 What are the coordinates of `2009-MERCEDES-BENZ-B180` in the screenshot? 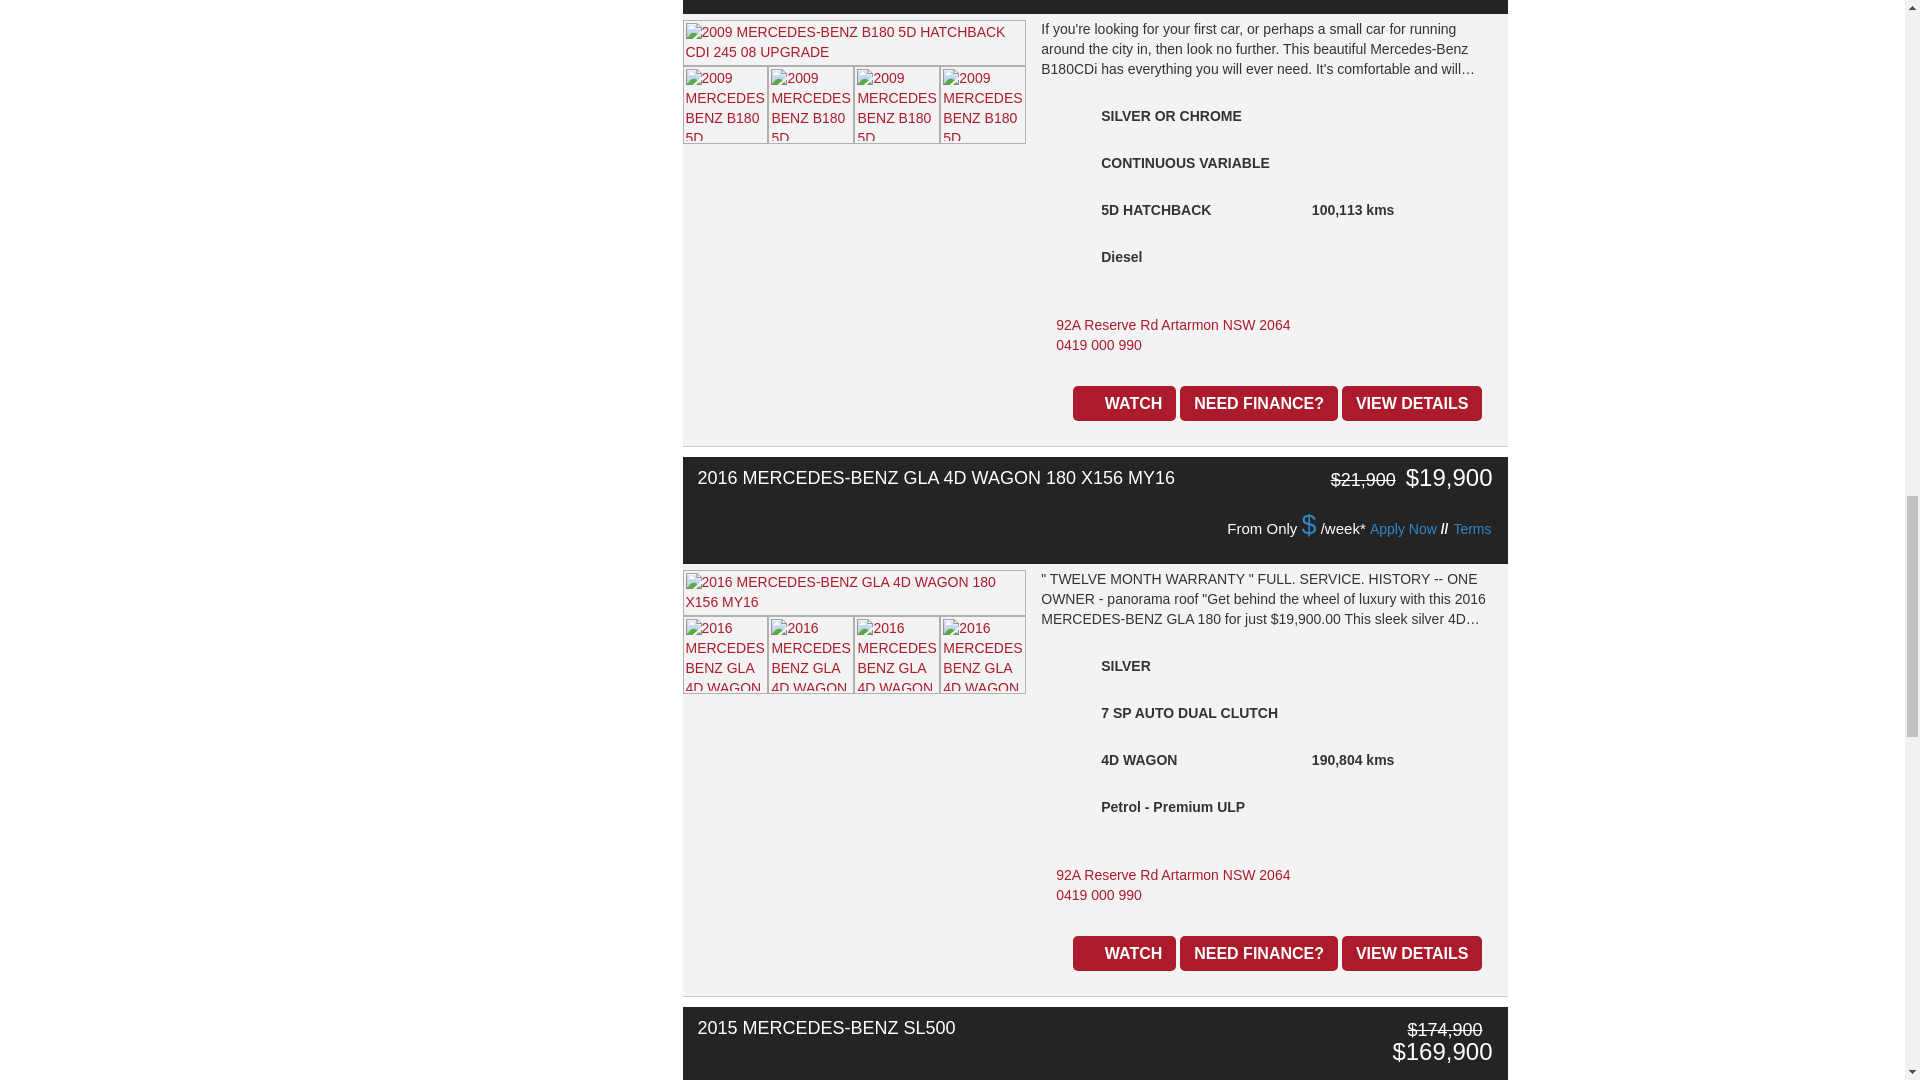 It's located at (724, 104).